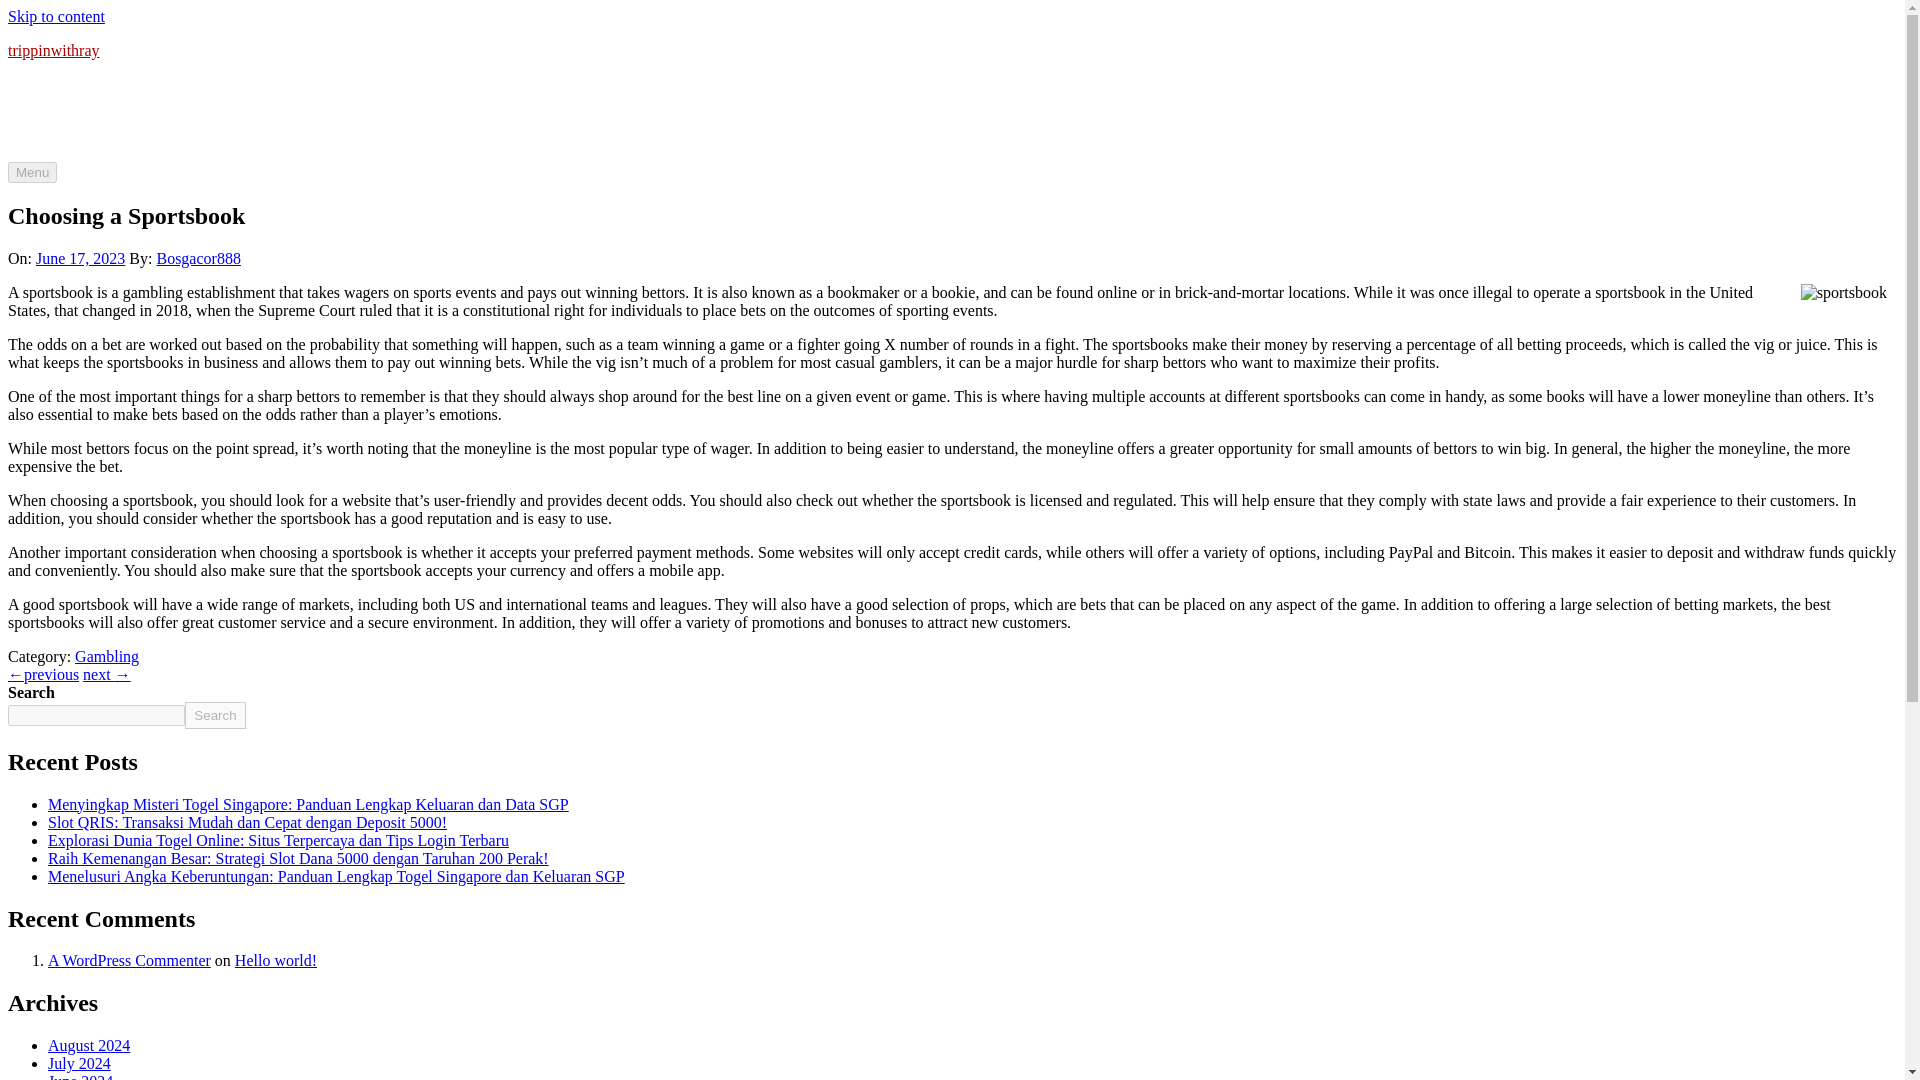  What do you see at coordinates (32, 172) in the screenshot?
I see `Menu` at bounding box center [32, 172].